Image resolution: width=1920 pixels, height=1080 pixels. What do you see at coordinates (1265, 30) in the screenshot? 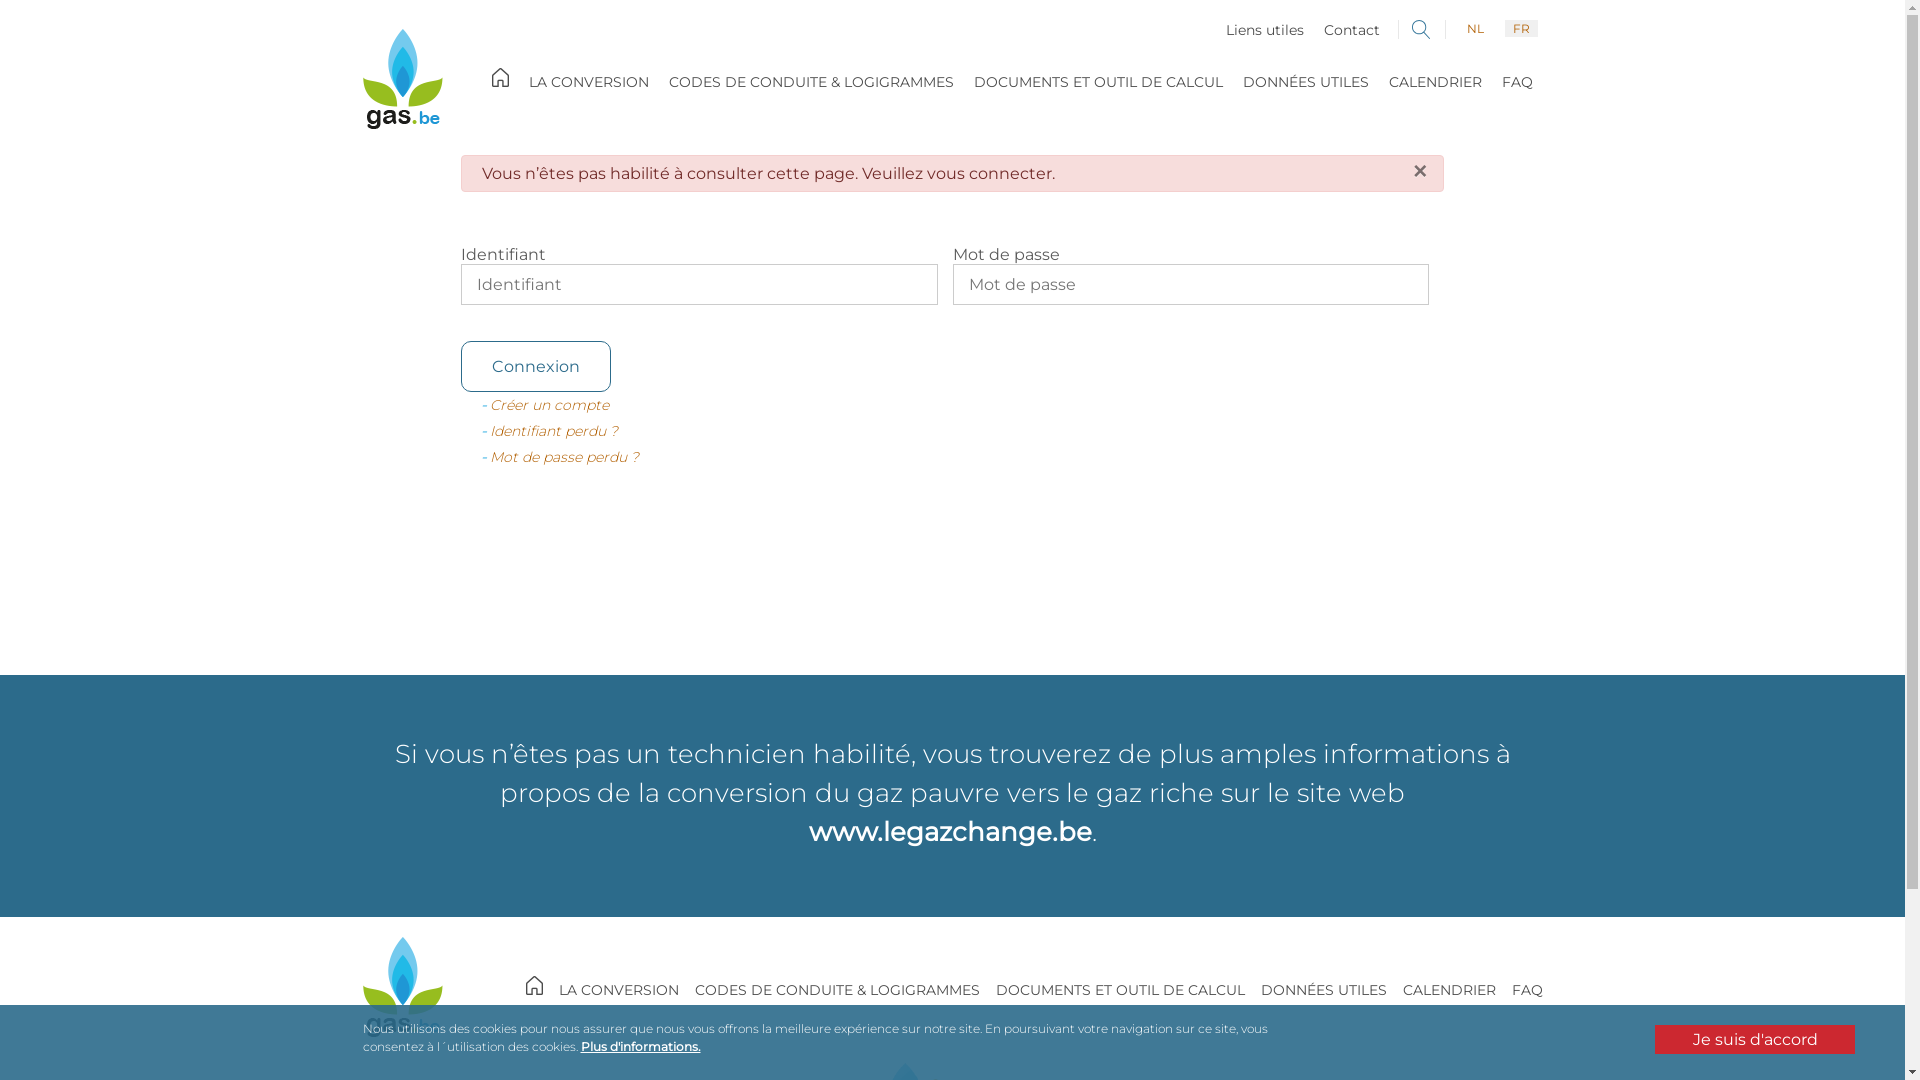
I see `Liens utiles` at bounding box center [1265, 30].